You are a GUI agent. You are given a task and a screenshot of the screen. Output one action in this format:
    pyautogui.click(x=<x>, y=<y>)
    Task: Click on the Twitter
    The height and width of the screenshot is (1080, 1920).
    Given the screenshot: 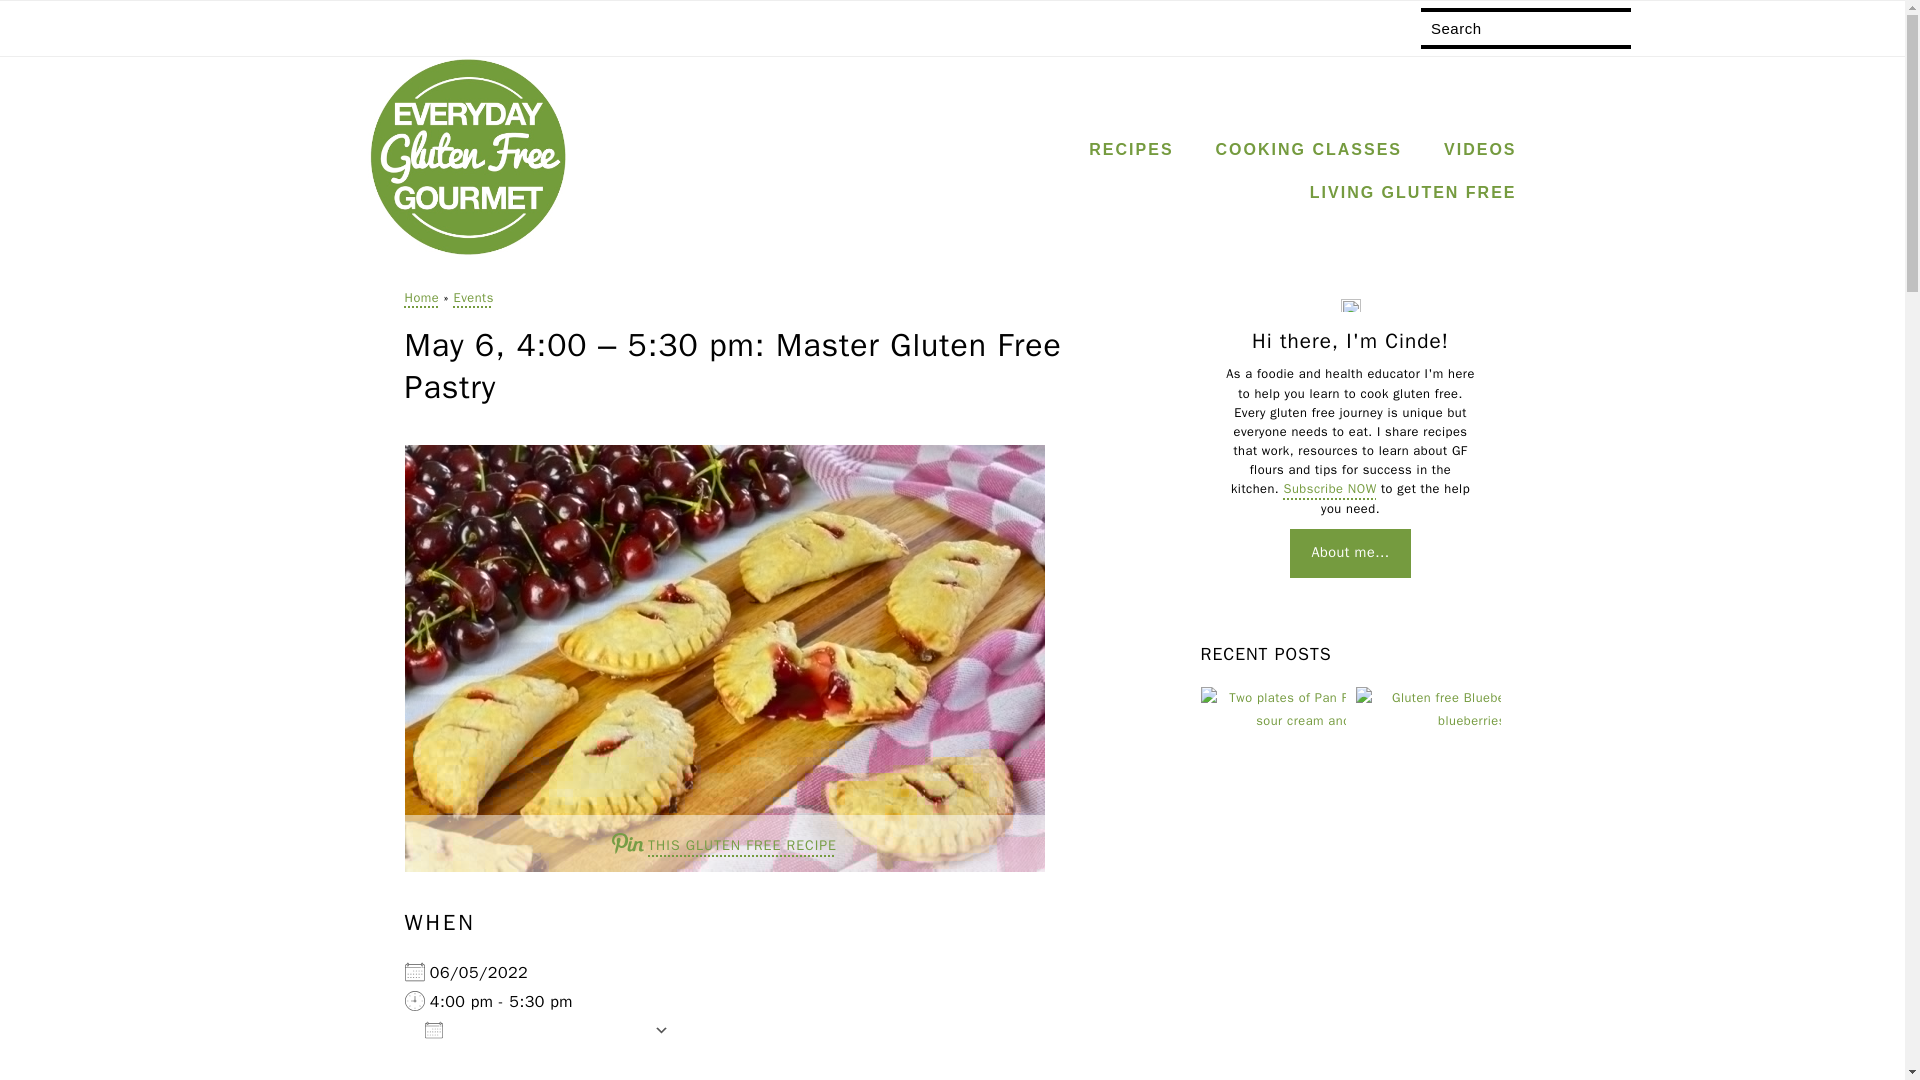 What is the action you would take?
    pyautogui.click(x=1828, y=30)
    